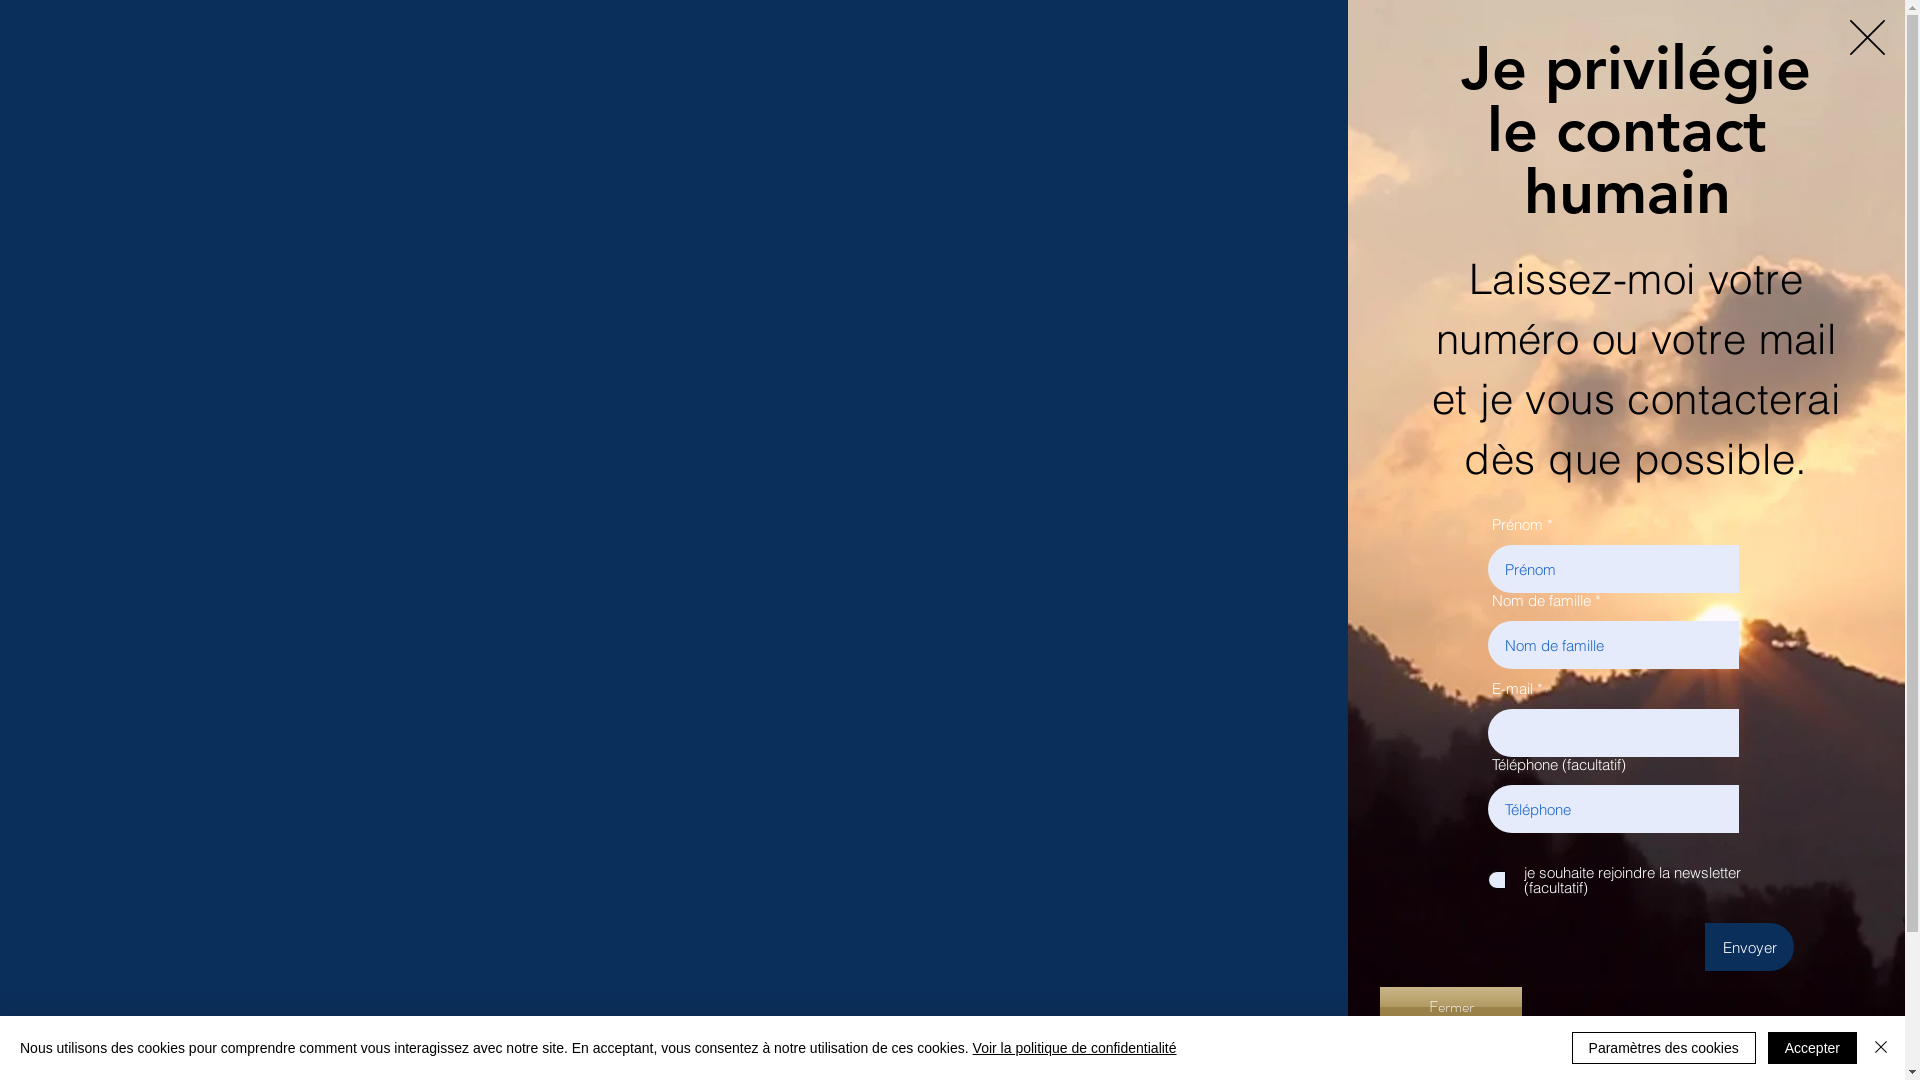 The width and height of the screenshot is (1920, 1080). I want to click on Events, so click(584, 352).